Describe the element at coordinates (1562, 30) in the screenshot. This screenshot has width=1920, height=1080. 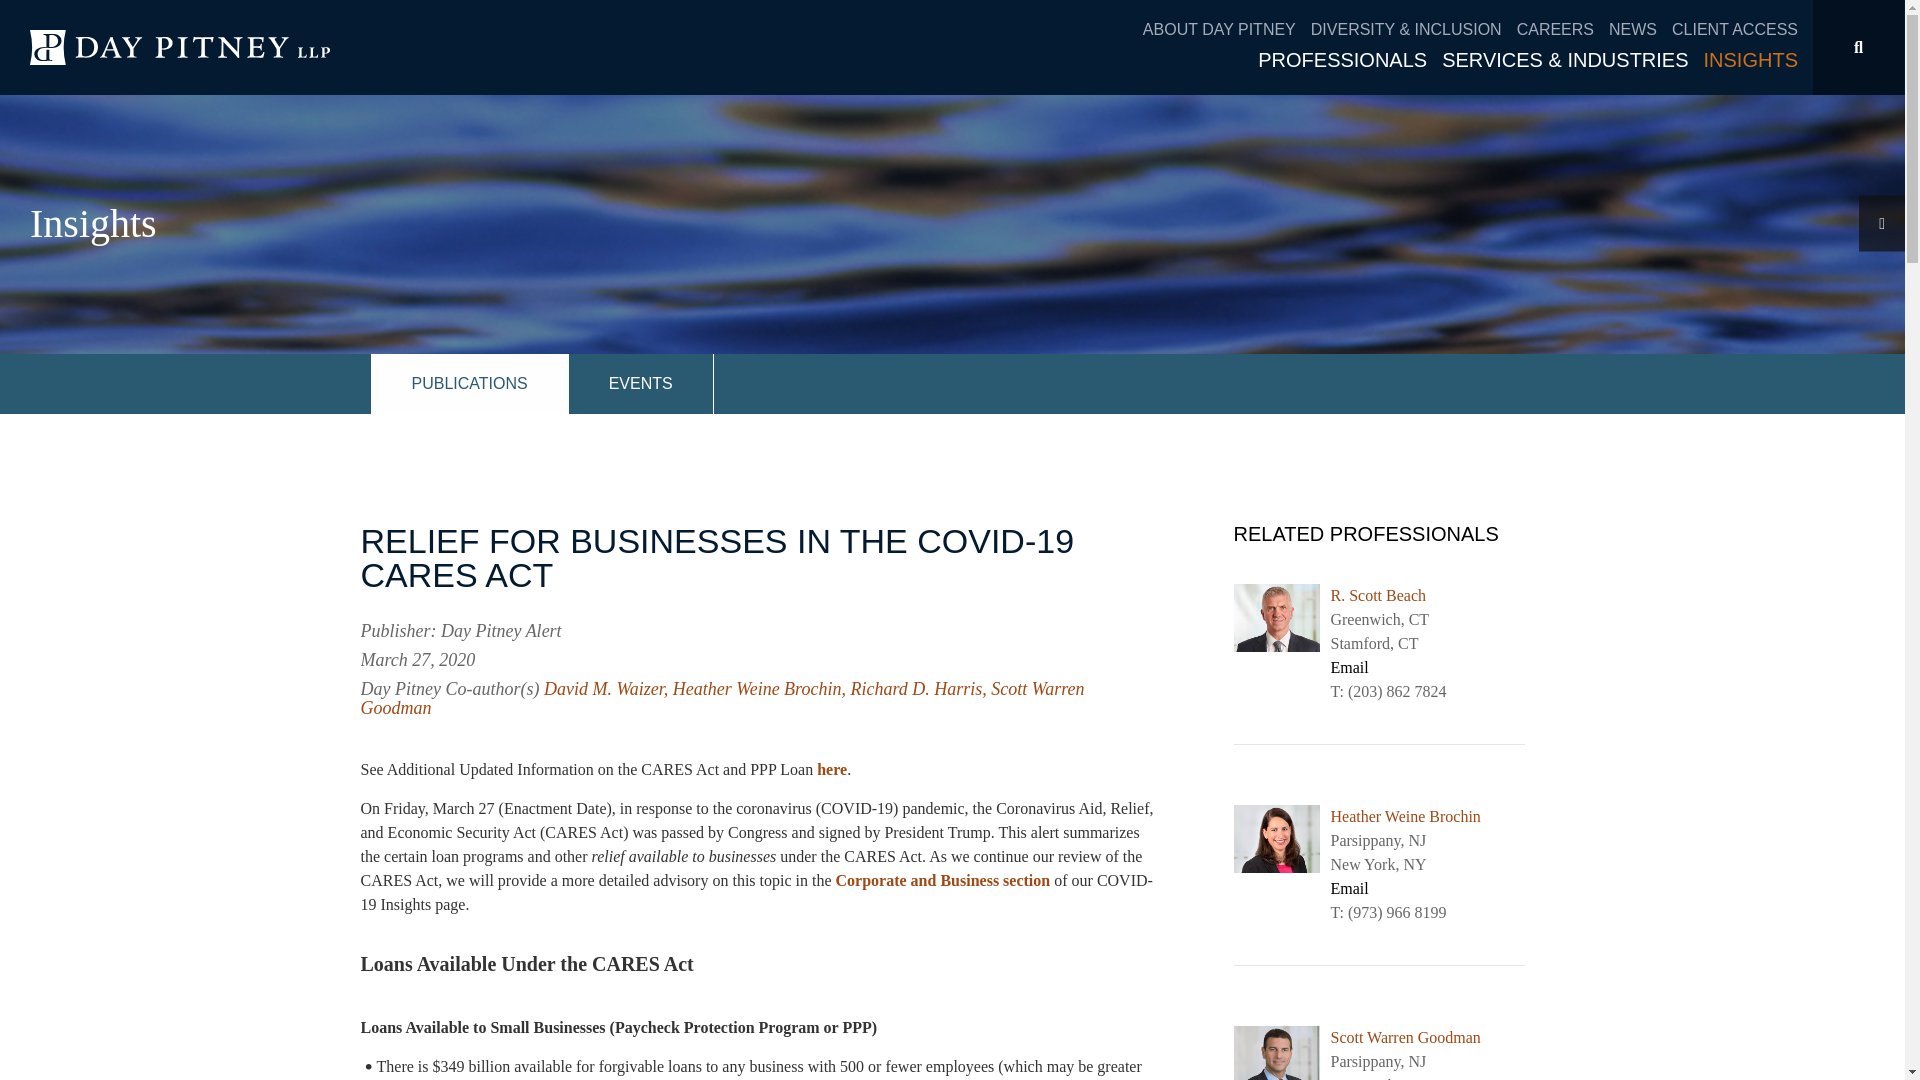
I see `CAREERS` at that location.